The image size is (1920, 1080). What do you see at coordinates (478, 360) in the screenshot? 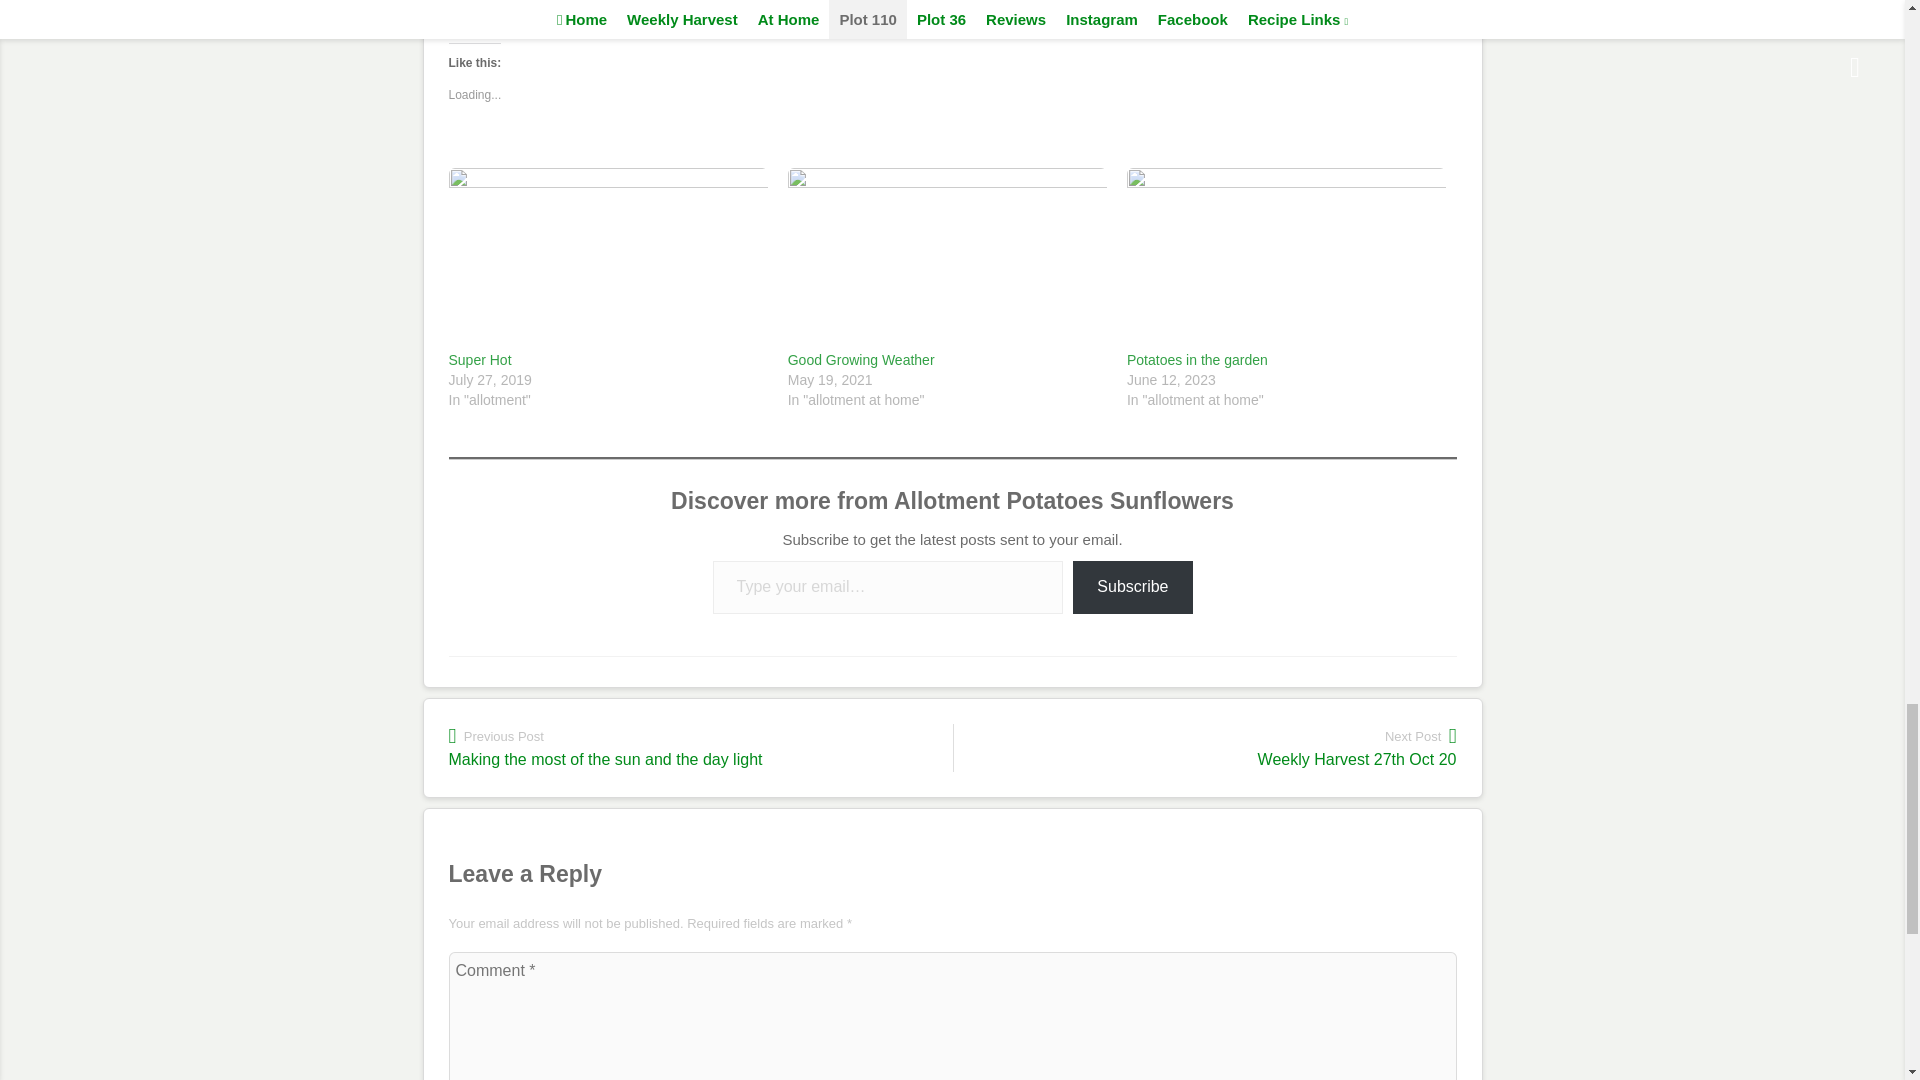
I see `Super Hot` at bounding box center [478, 360].